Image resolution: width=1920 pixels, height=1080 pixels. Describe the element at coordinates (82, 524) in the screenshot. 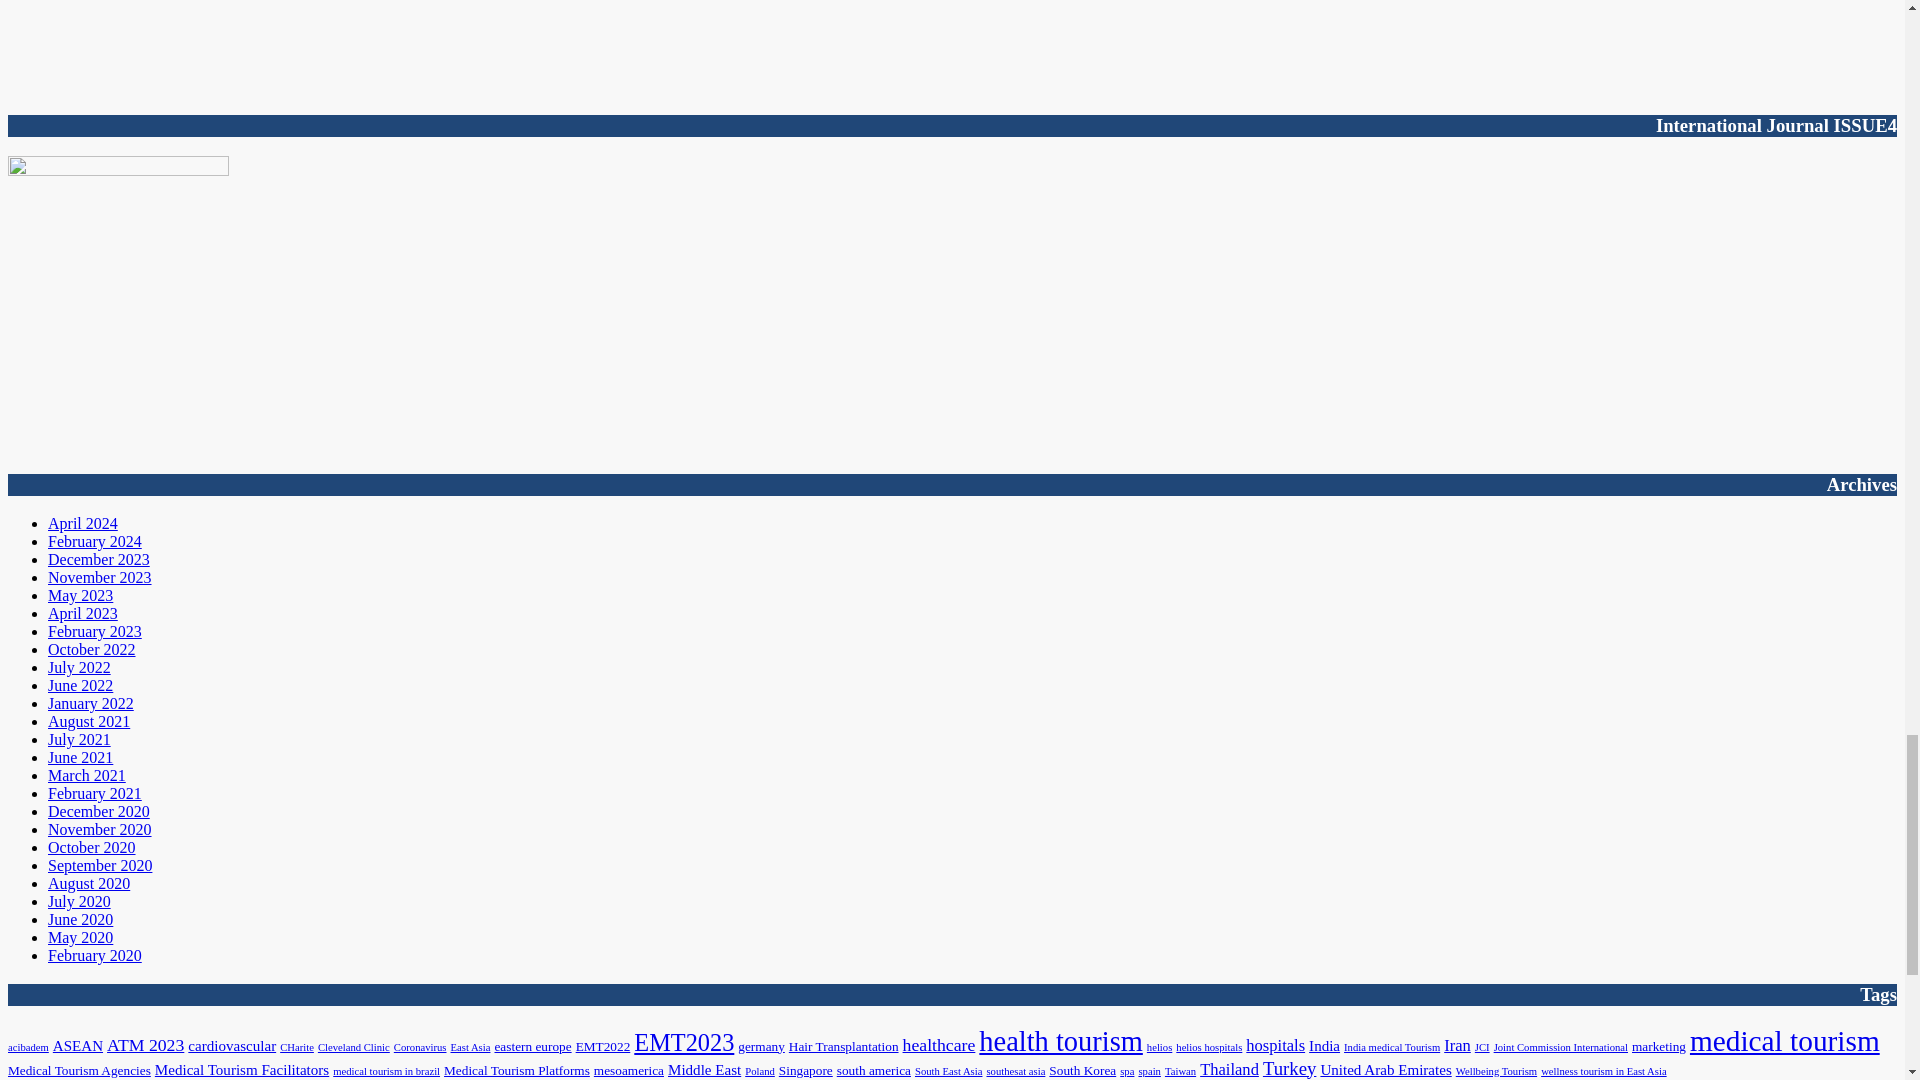

I see `April 2024` at that location.